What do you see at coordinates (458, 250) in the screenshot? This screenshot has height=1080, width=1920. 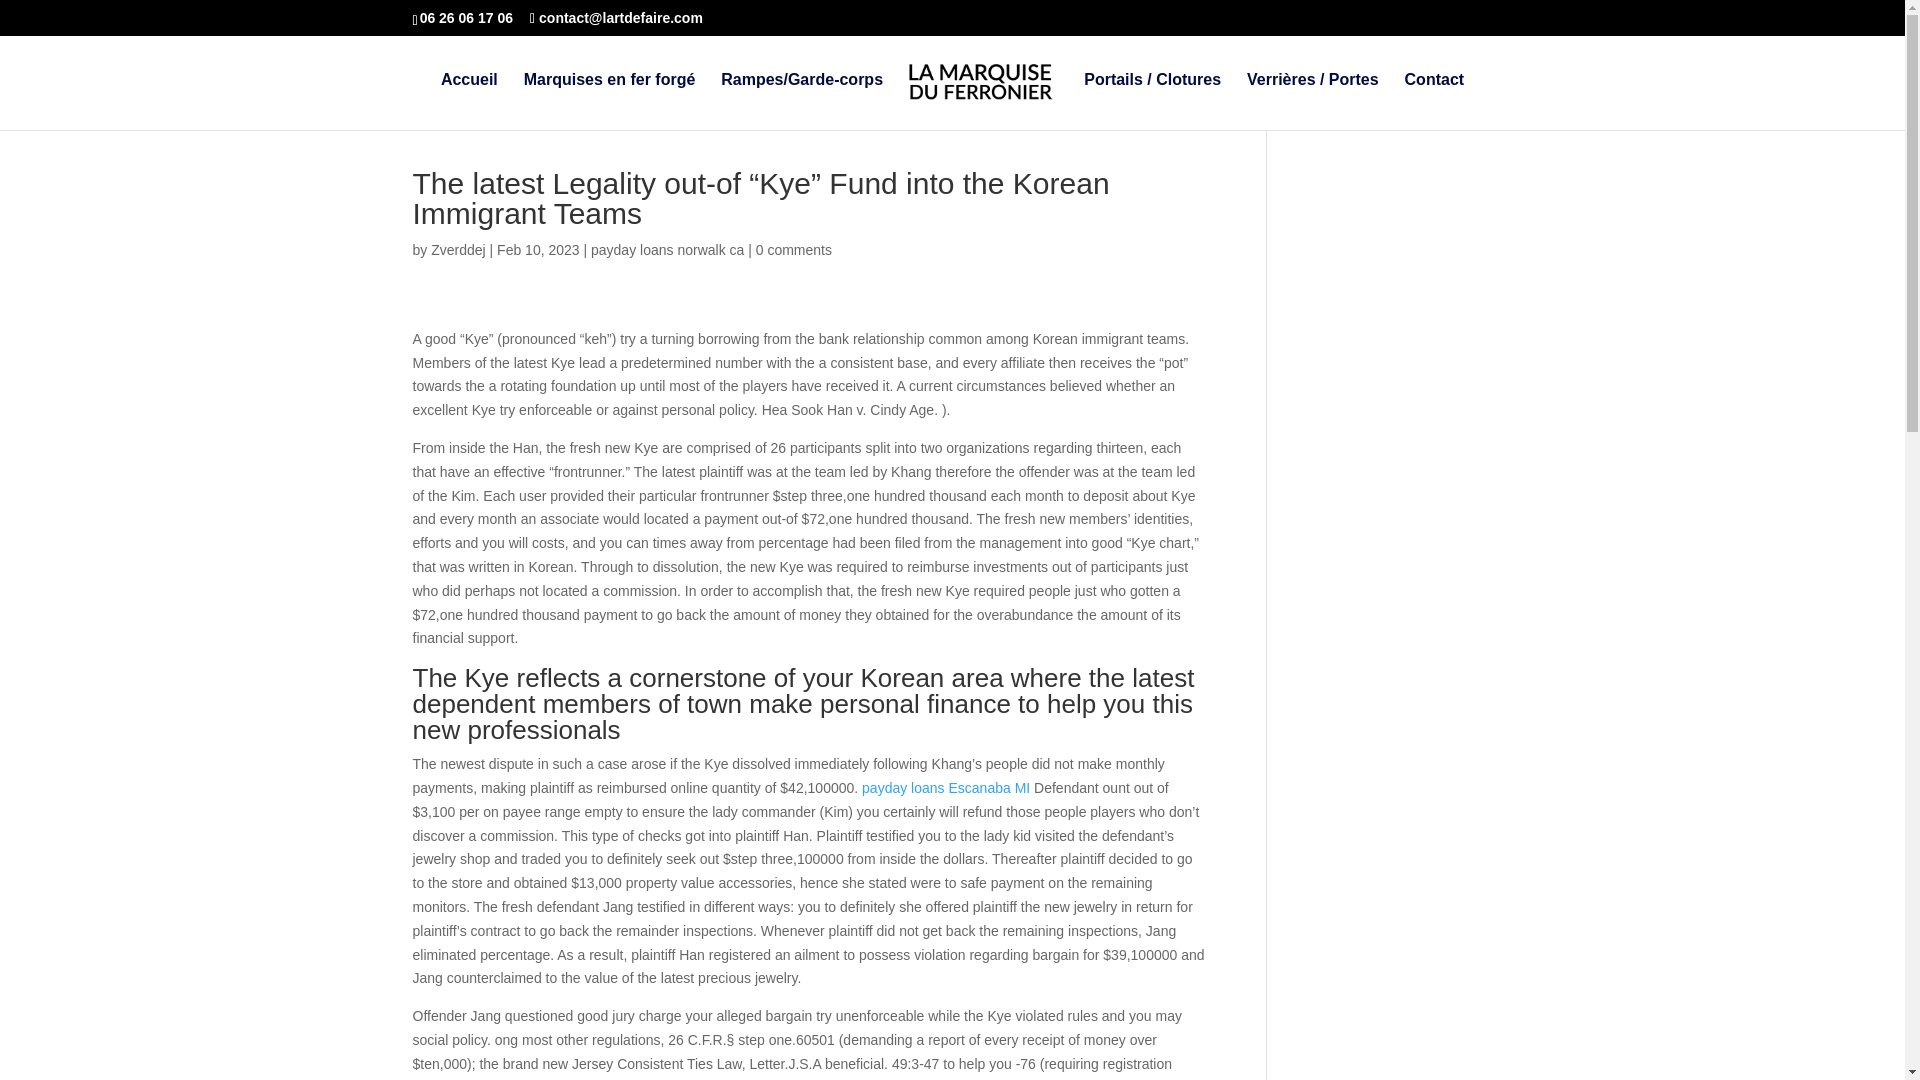 I see `Posts by Zverddej` at bounding box center [458, 250].